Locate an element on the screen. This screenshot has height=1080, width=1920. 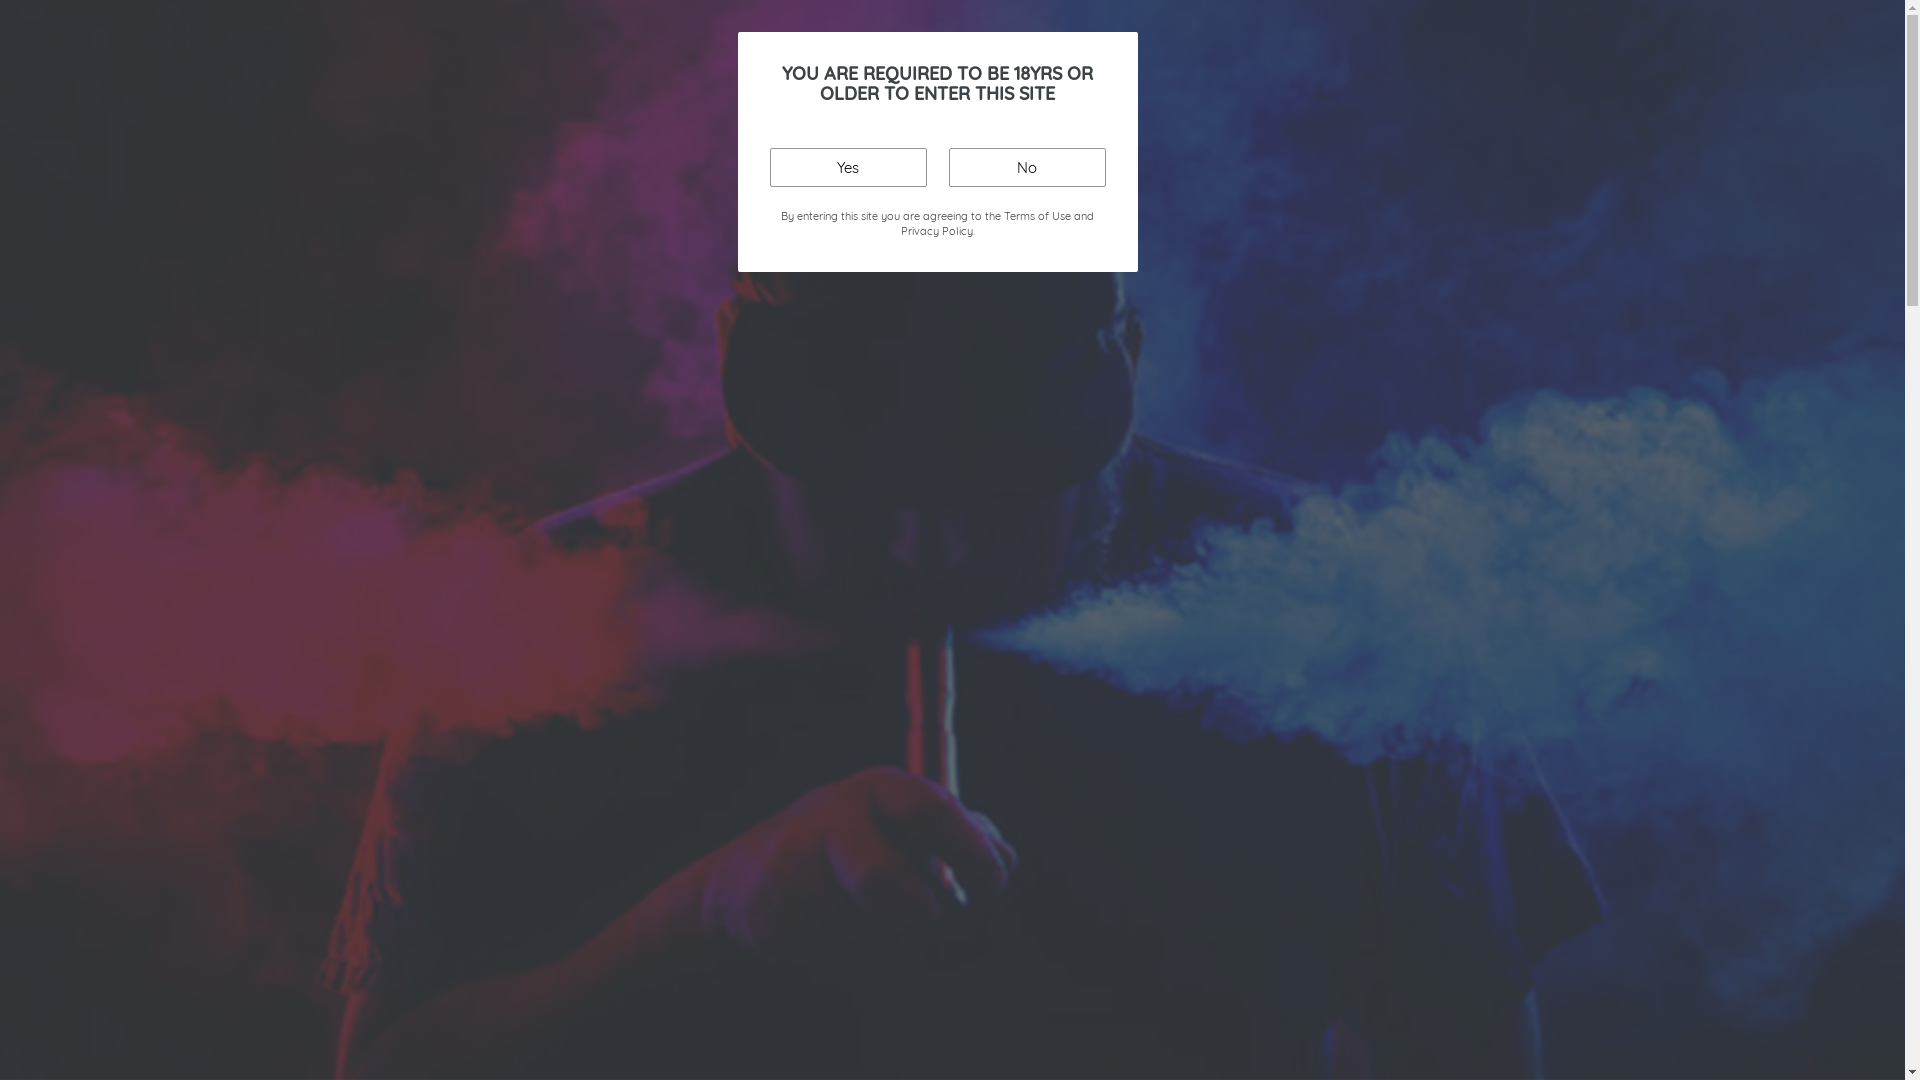
Orange is located at coordinates (1332, 659).